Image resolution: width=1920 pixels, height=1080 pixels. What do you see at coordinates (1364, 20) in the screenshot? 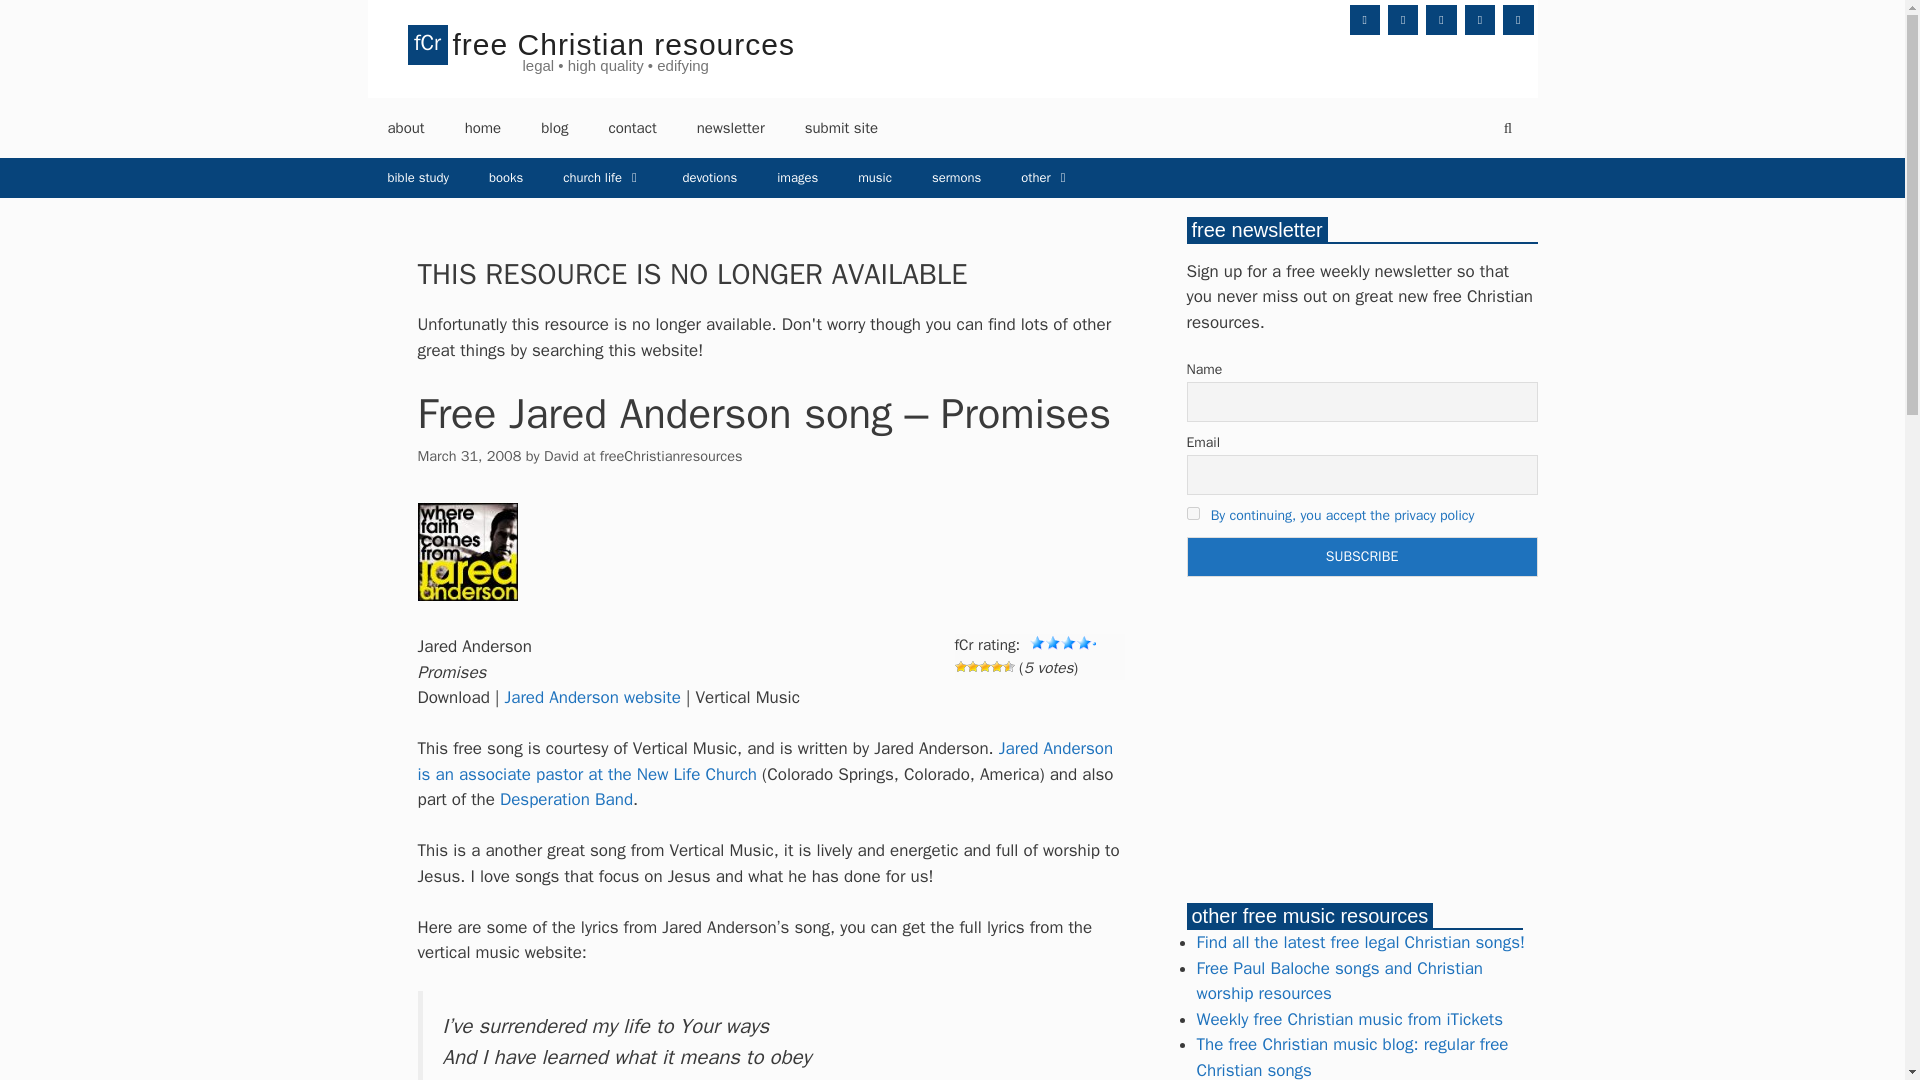
I see `Facebook` at bounding box center [1364, 20].